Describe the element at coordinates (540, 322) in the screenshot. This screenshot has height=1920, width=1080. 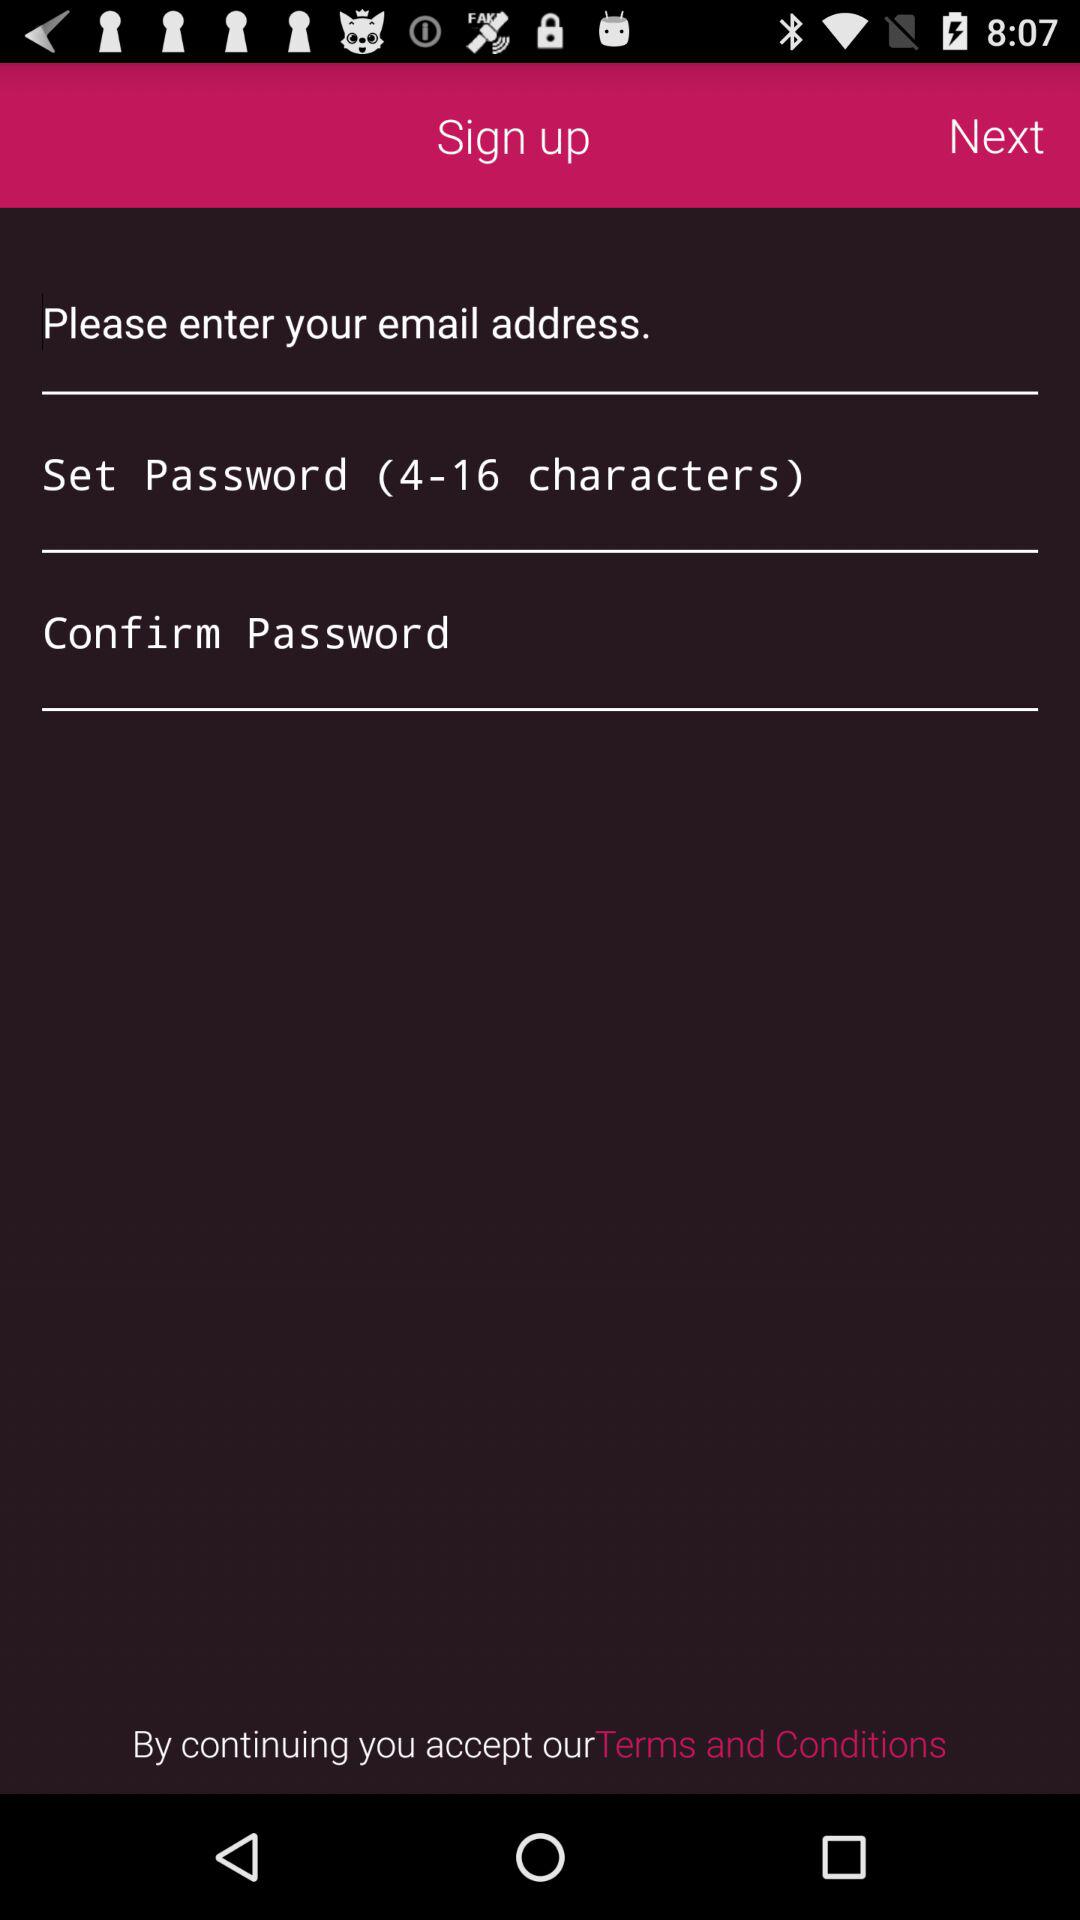
I see `enter email` at that location.